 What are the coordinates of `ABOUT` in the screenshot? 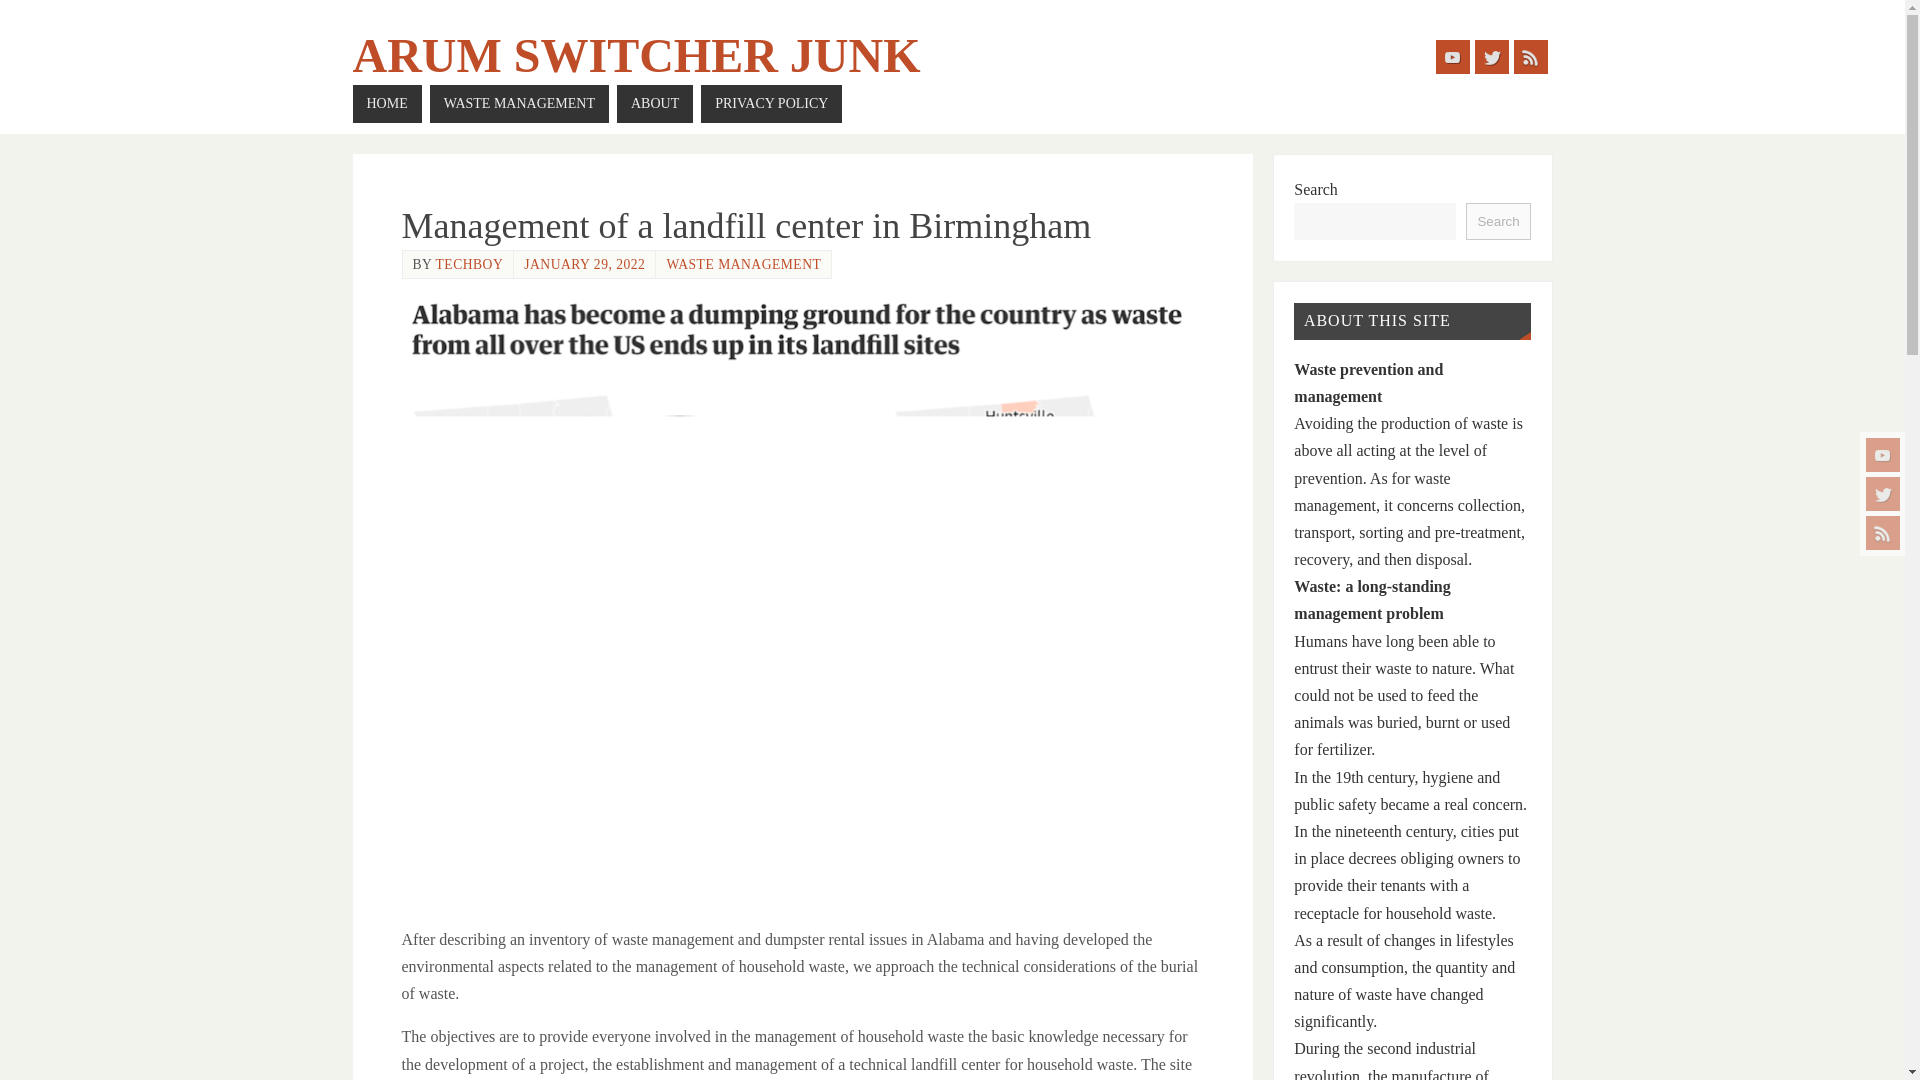 It's located at (654, 104).